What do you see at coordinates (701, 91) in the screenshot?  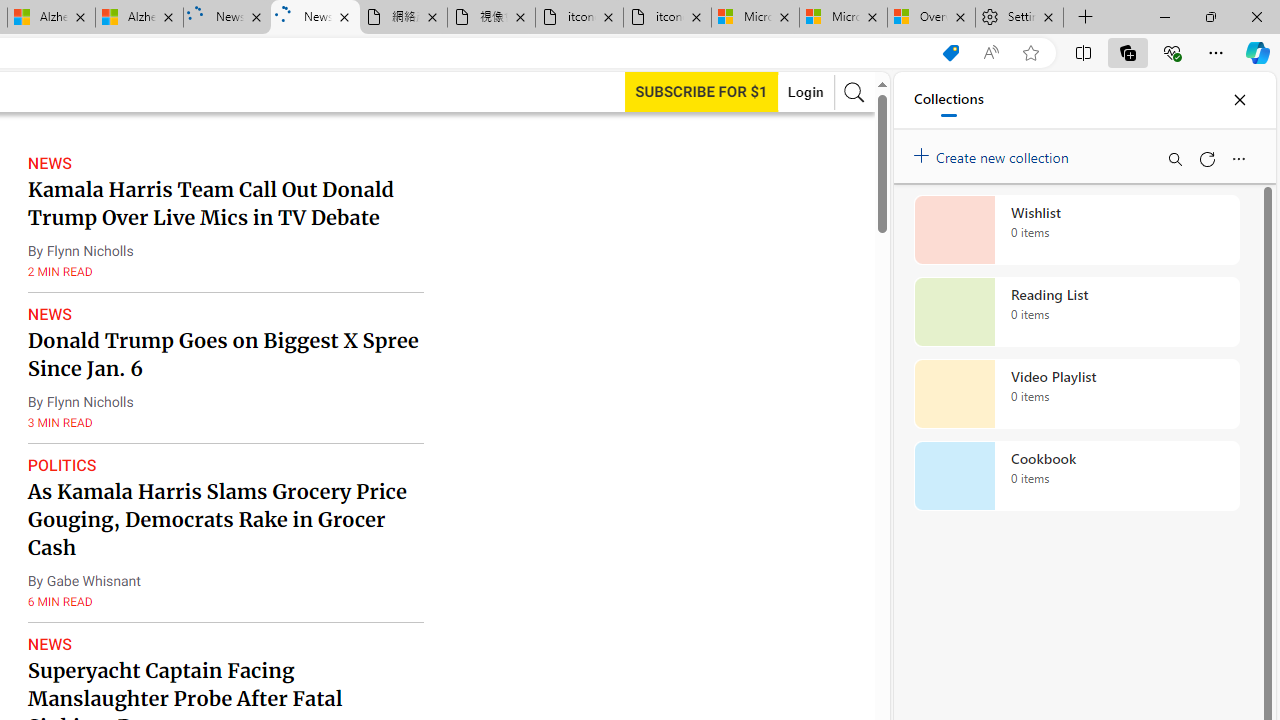 I see `Subscribe to our service` at bounding box center [701, 91].